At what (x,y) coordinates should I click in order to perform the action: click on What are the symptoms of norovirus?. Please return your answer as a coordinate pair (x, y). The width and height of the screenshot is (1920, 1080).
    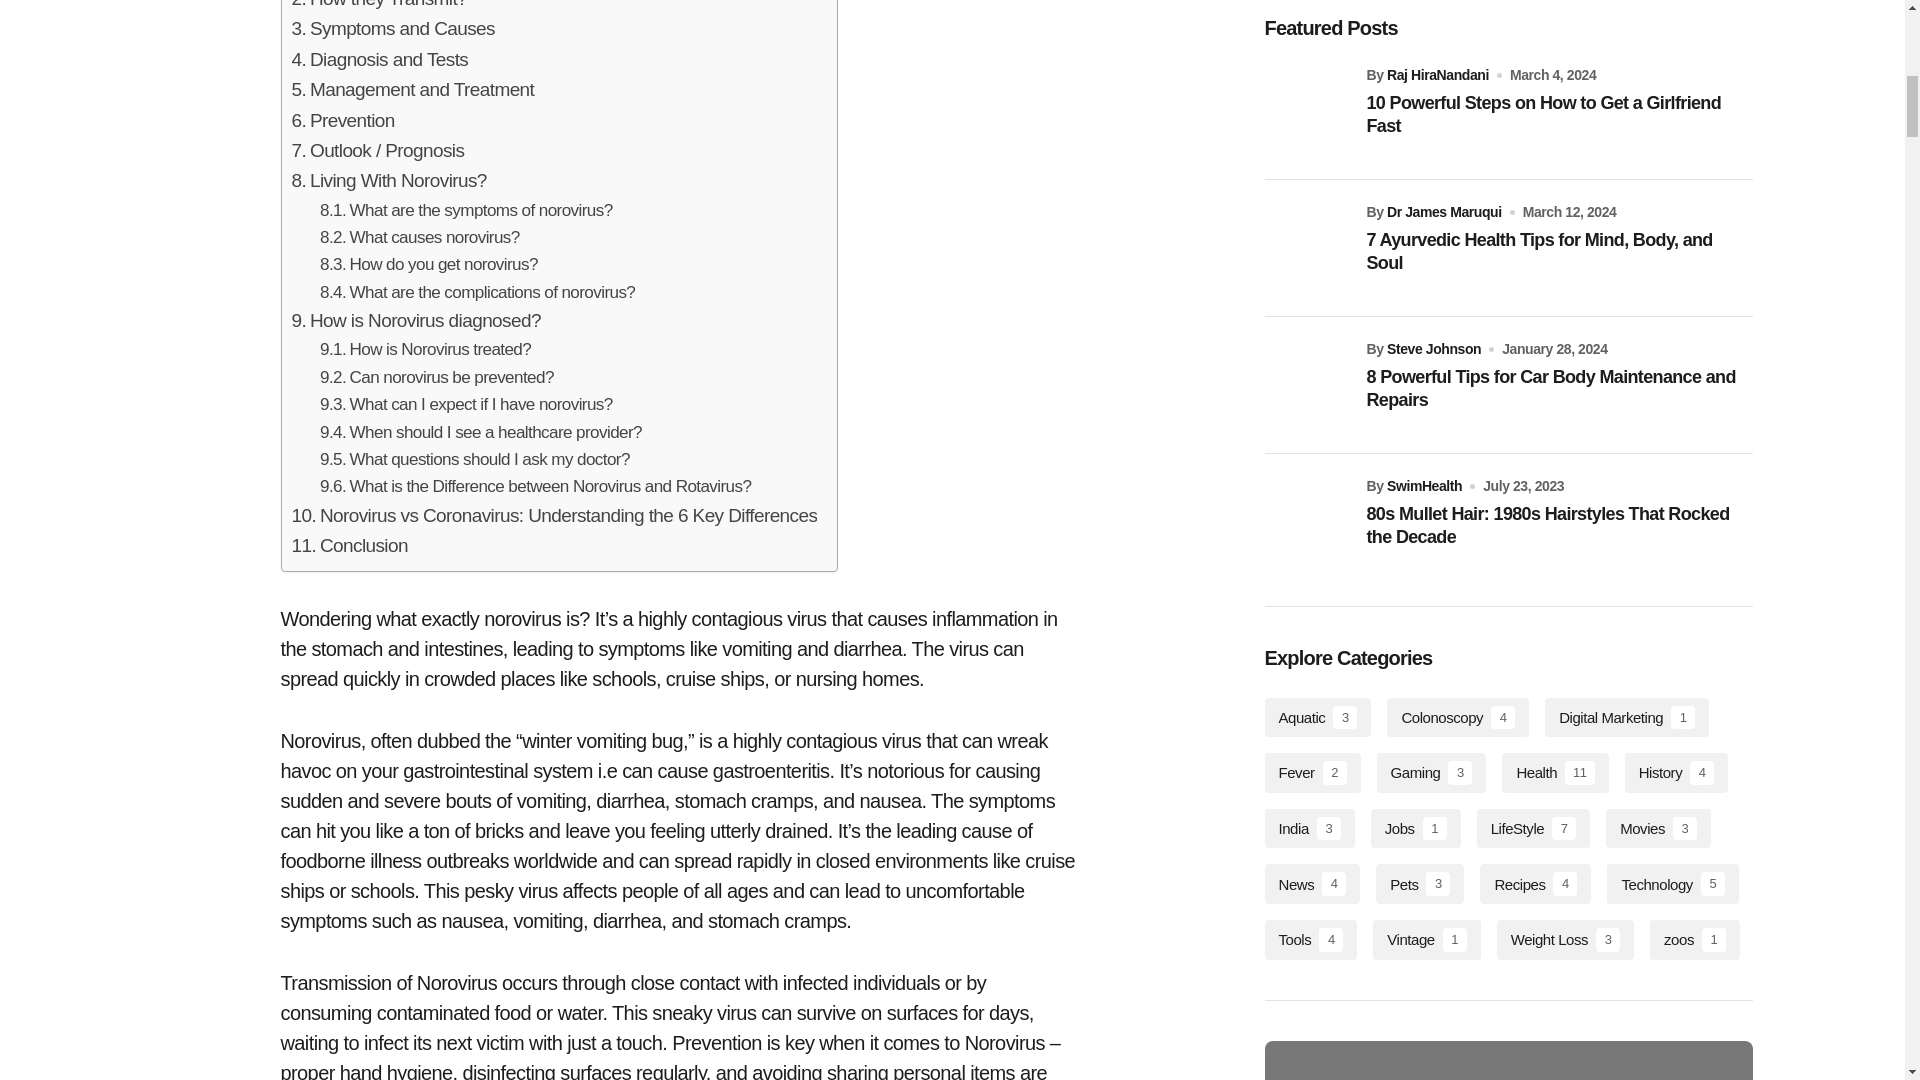
    Looking at the image, I should click on (466, 210).